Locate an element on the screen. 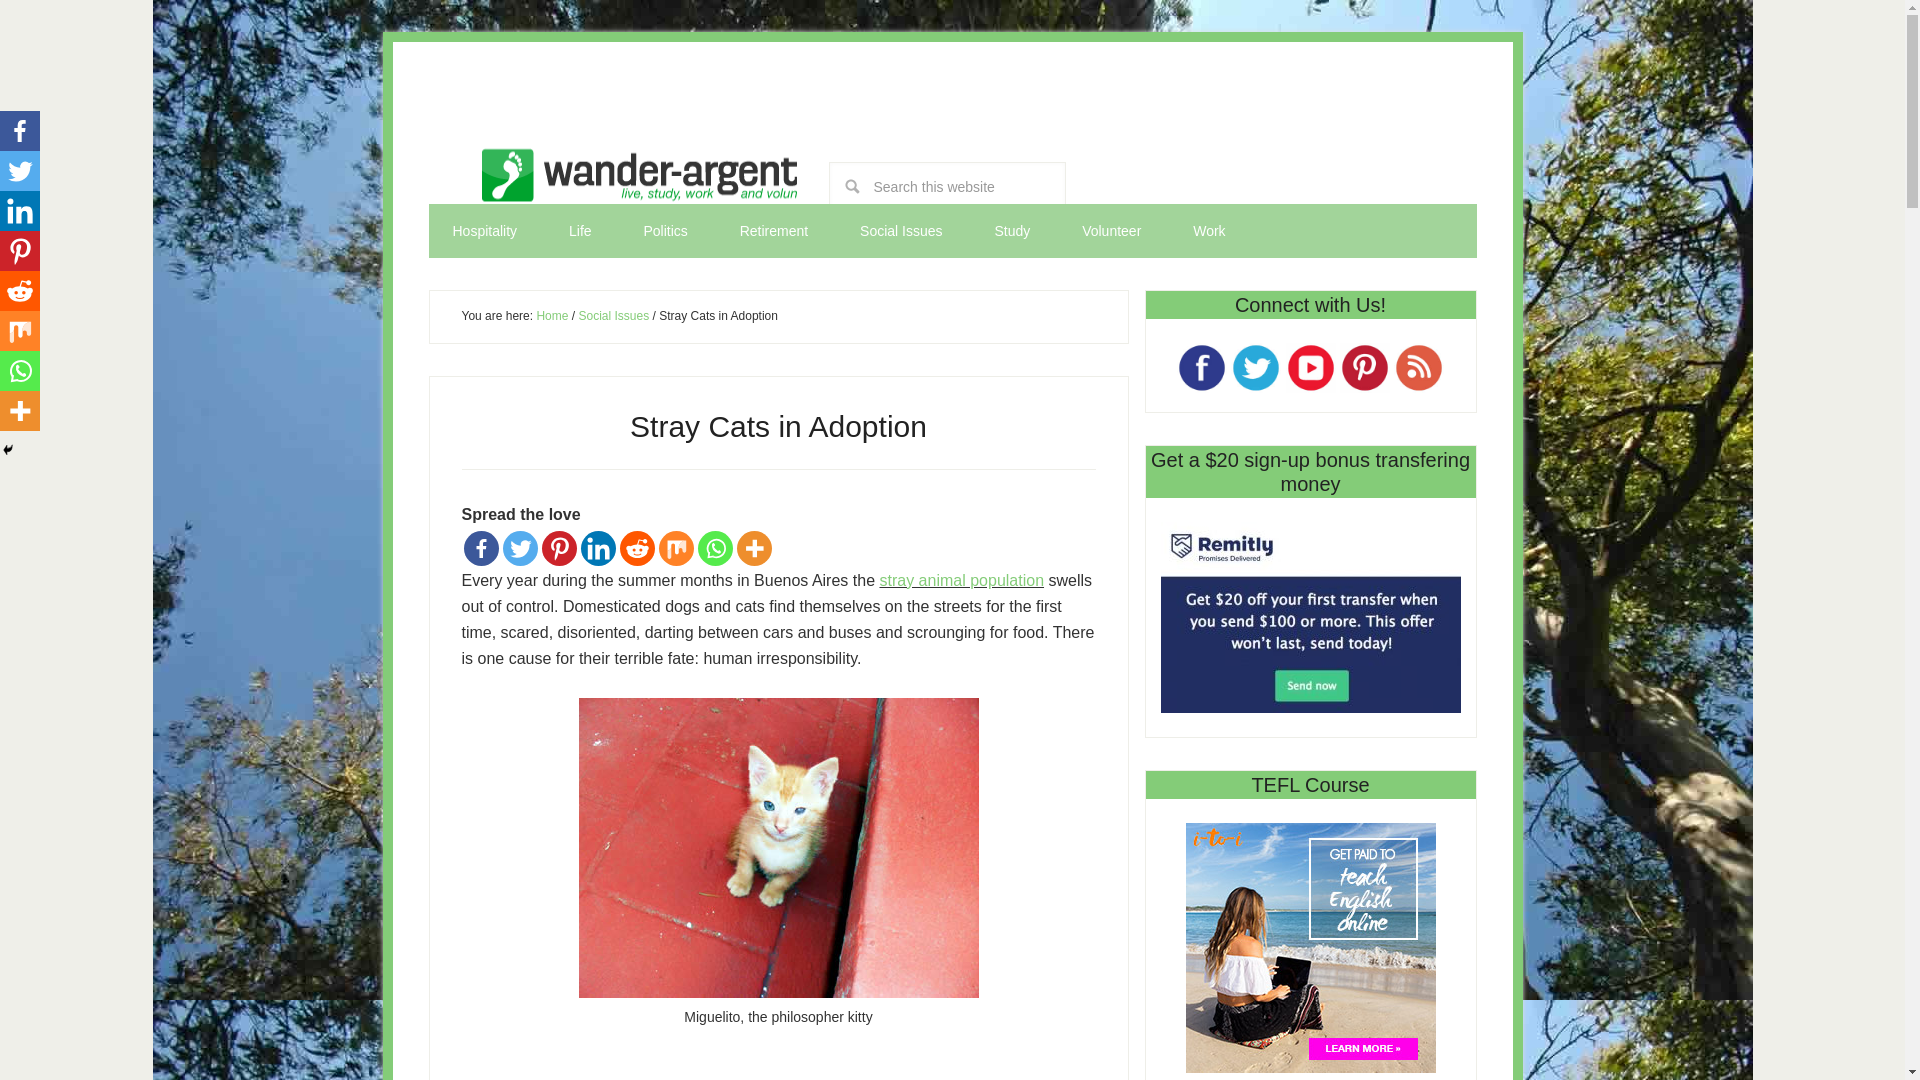 Image resolution: width=1920 pixels, height=1080 pixels. Social Issues is located at coordinates (900, 231).